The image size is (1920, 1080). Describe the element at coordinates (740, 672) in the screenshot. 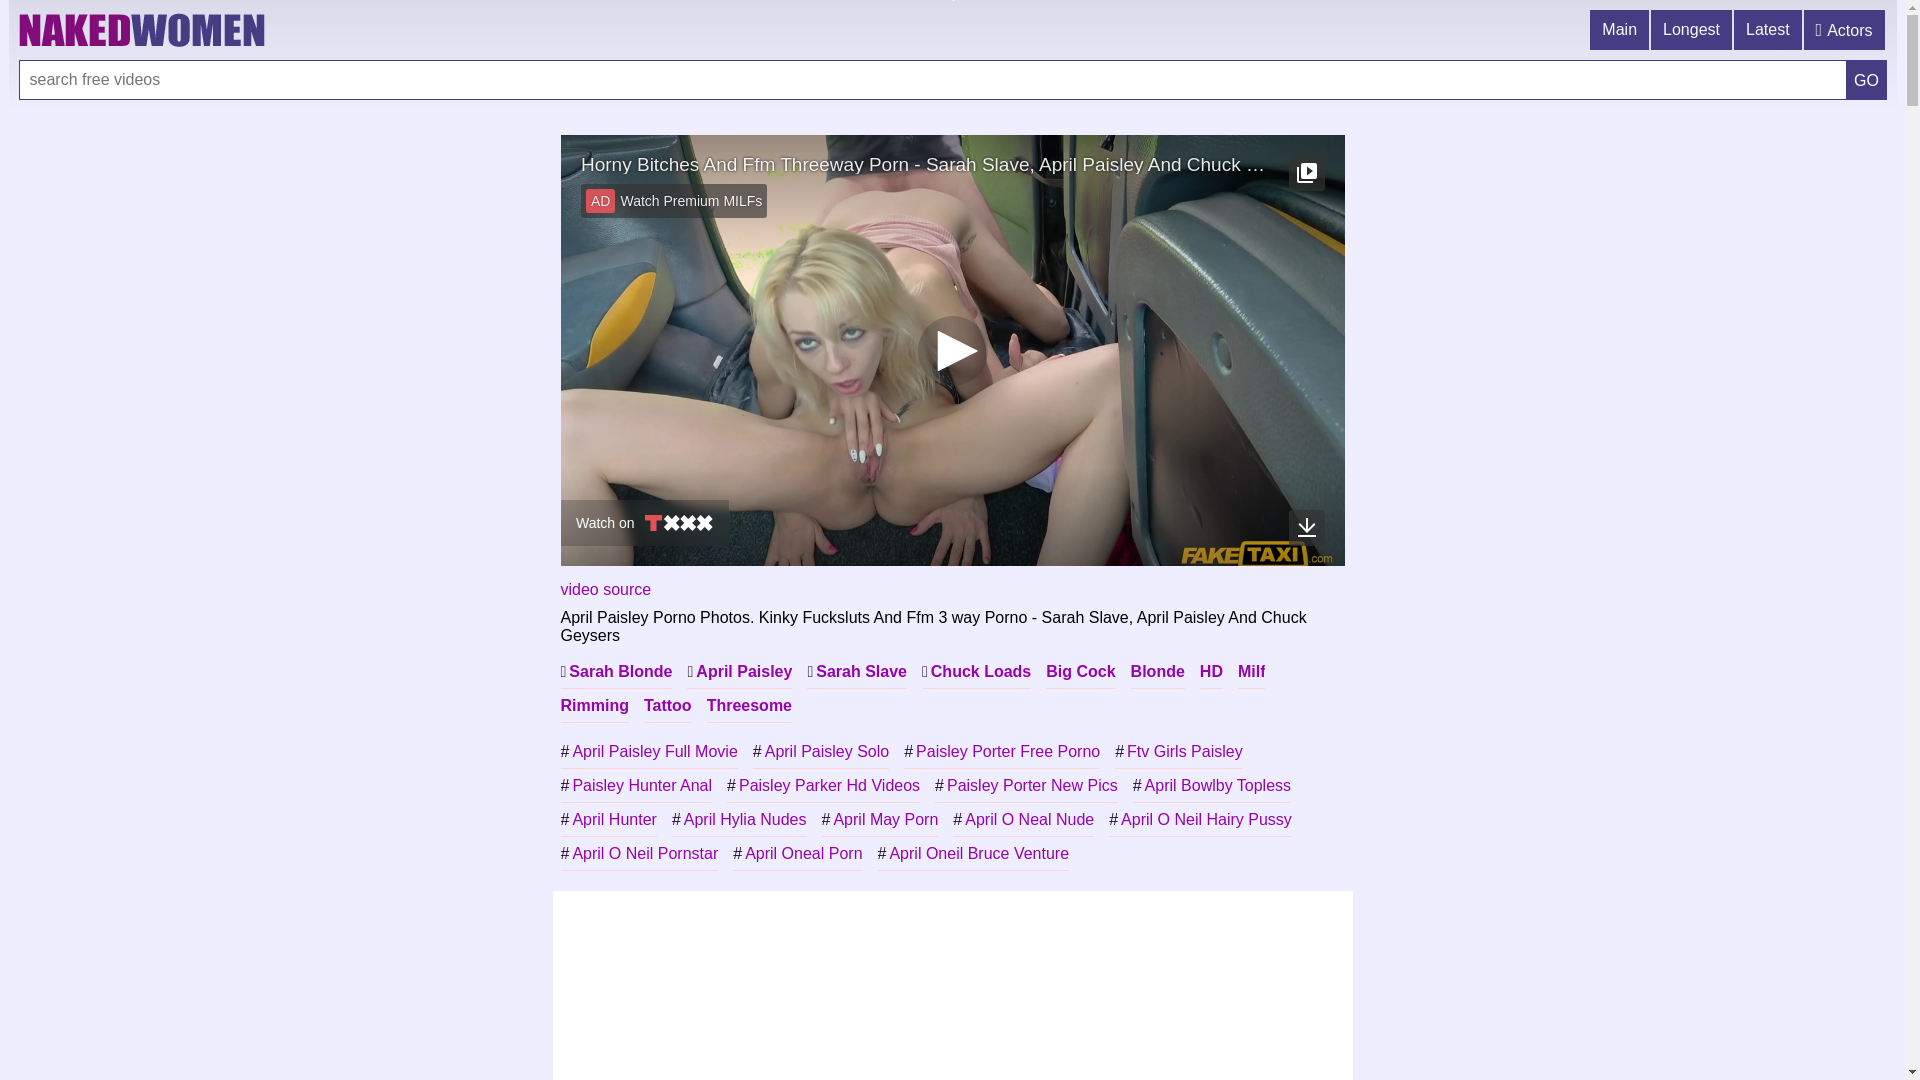

I see `April Paisley` at that location.